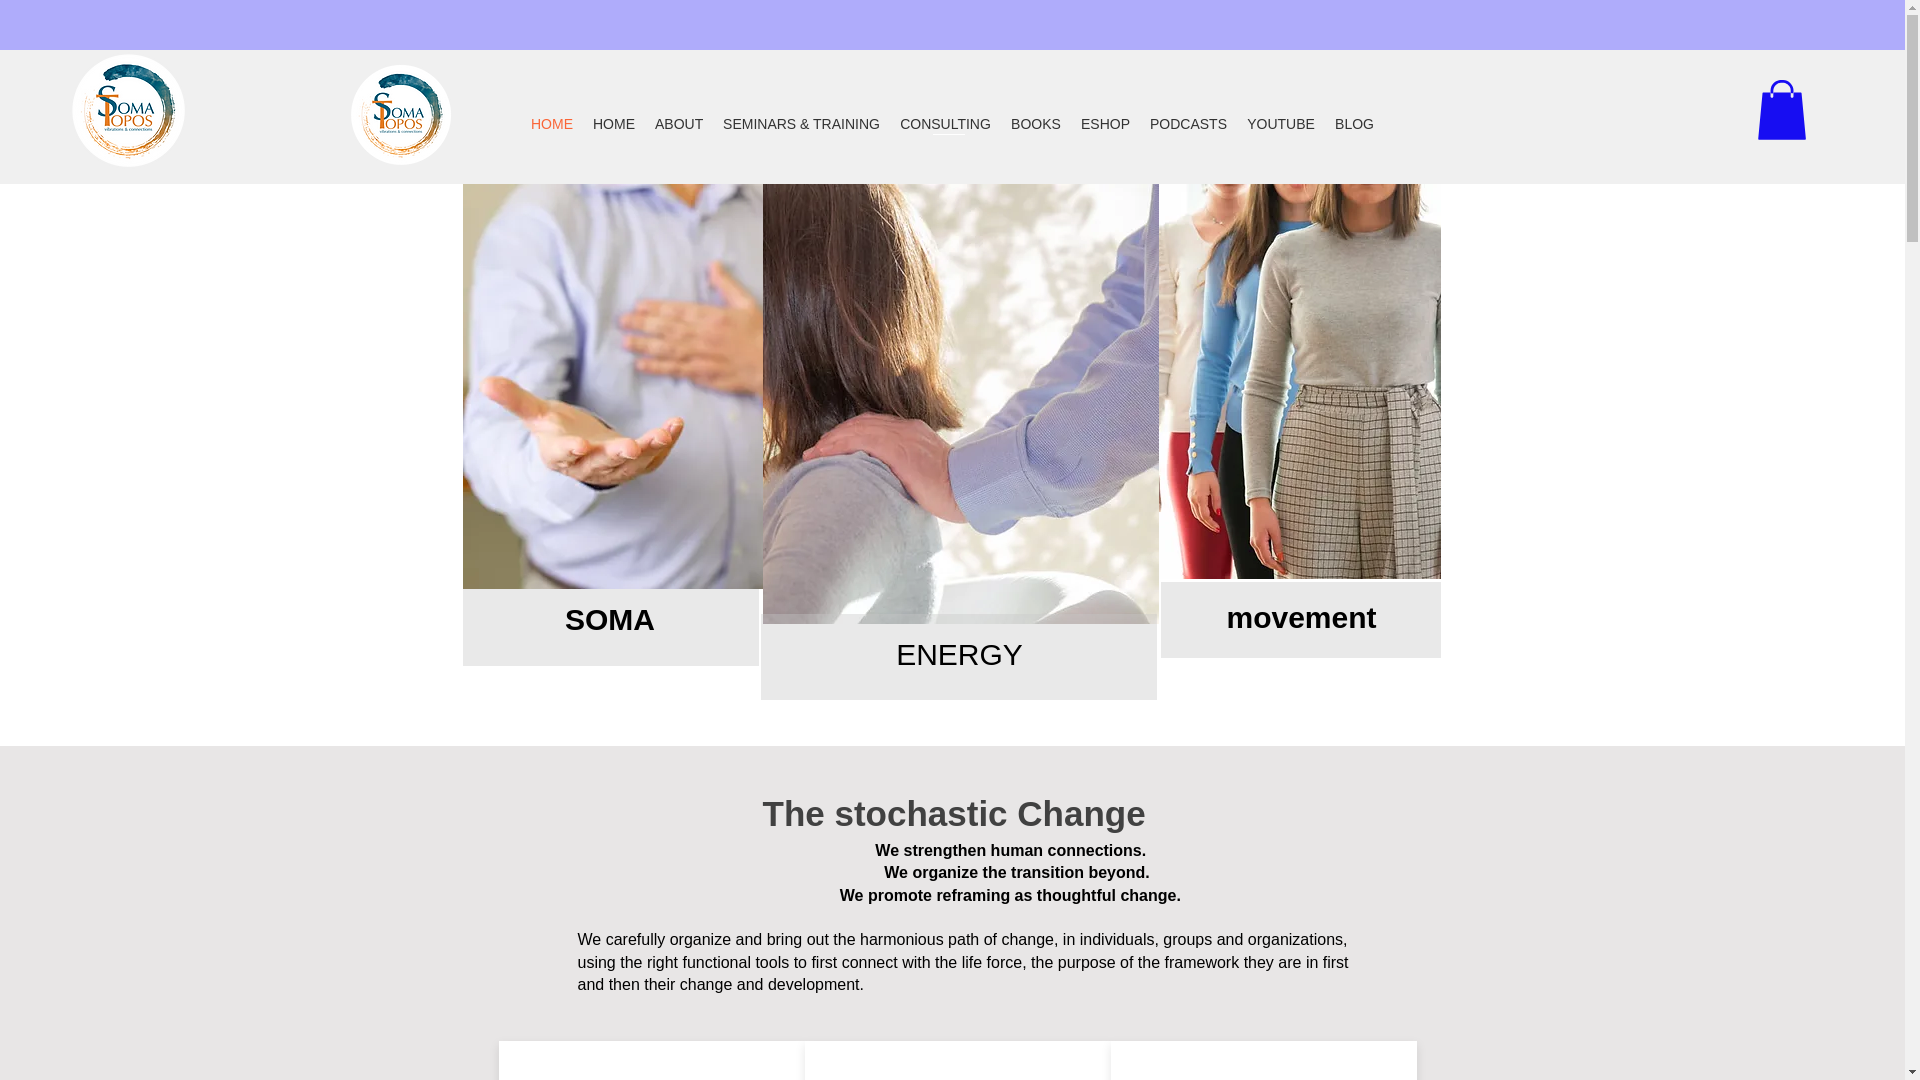  Describe the element at coordinates (1188, 124) in the screenshot. I see `PODCASTS` at that location.